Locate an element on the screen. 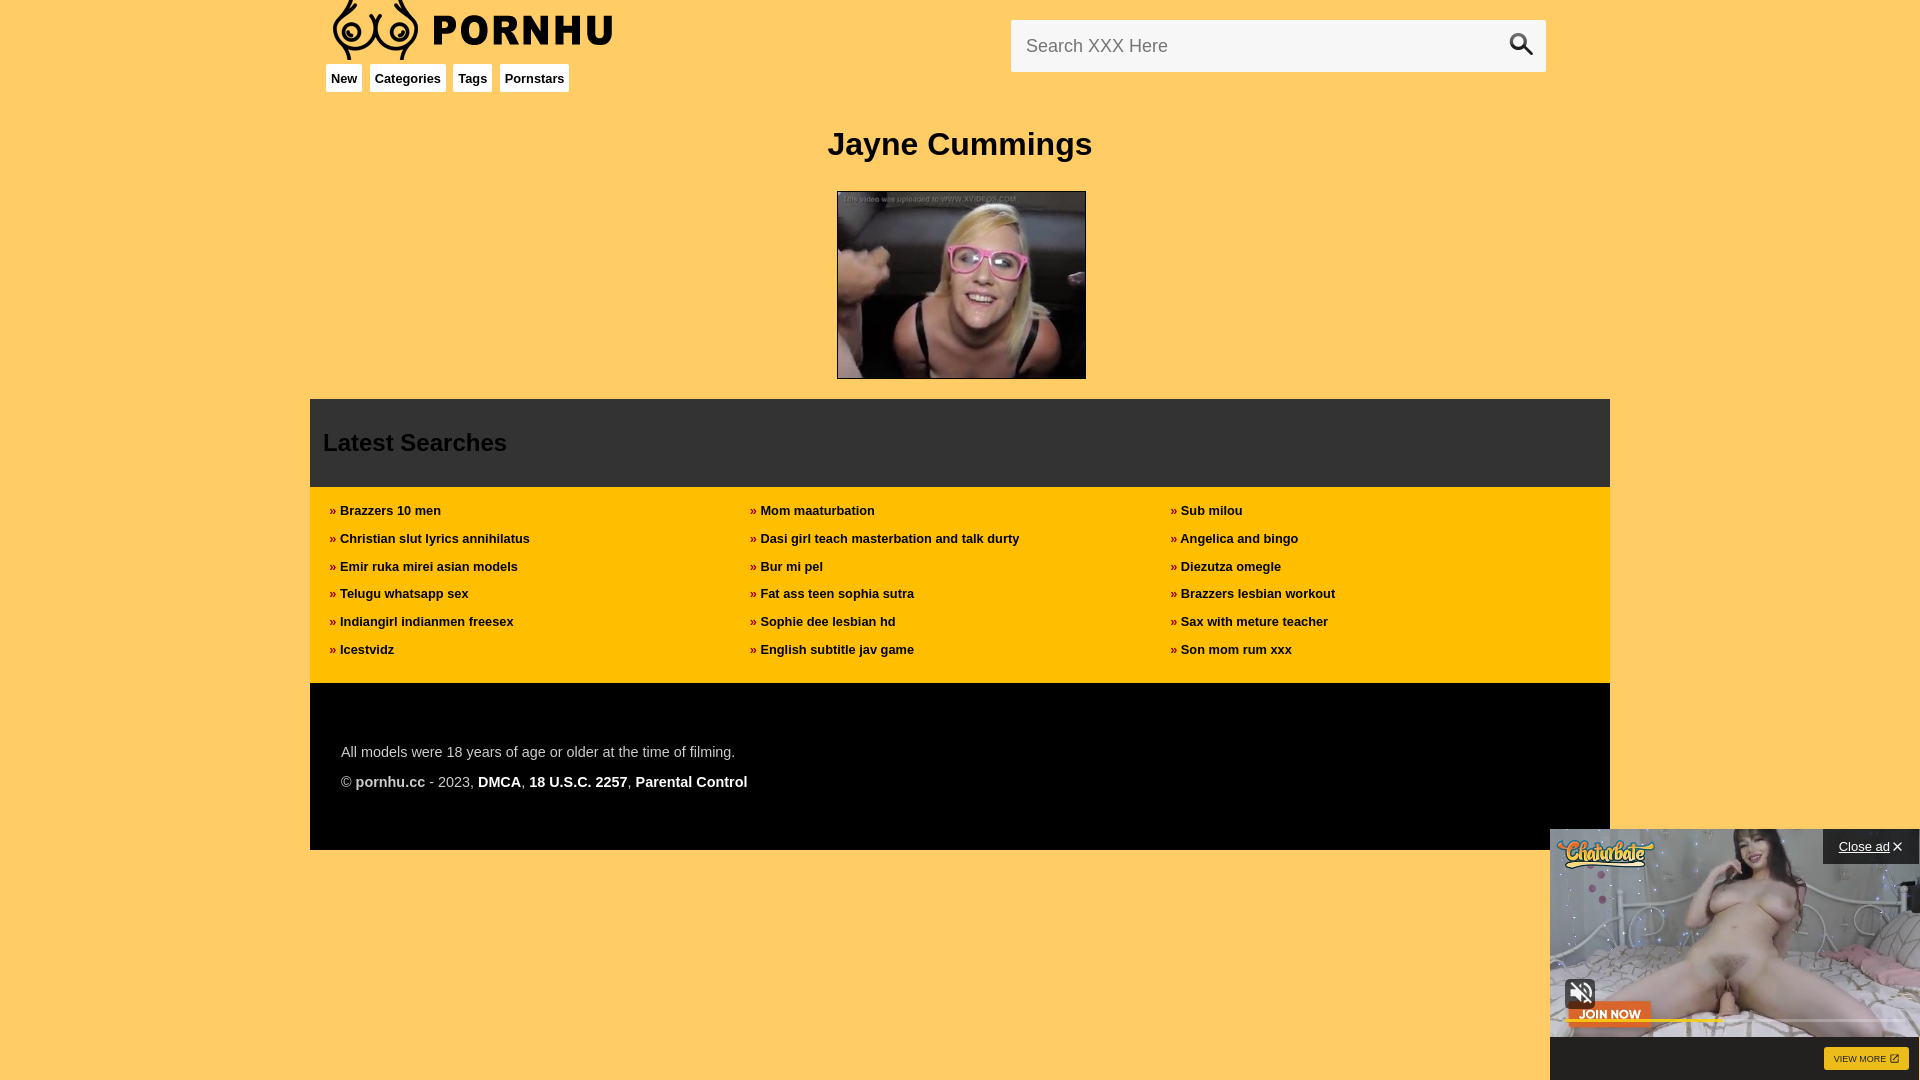 This screenshot has width=1920, height=1080. DMCA is located at coordinates (500, 782).